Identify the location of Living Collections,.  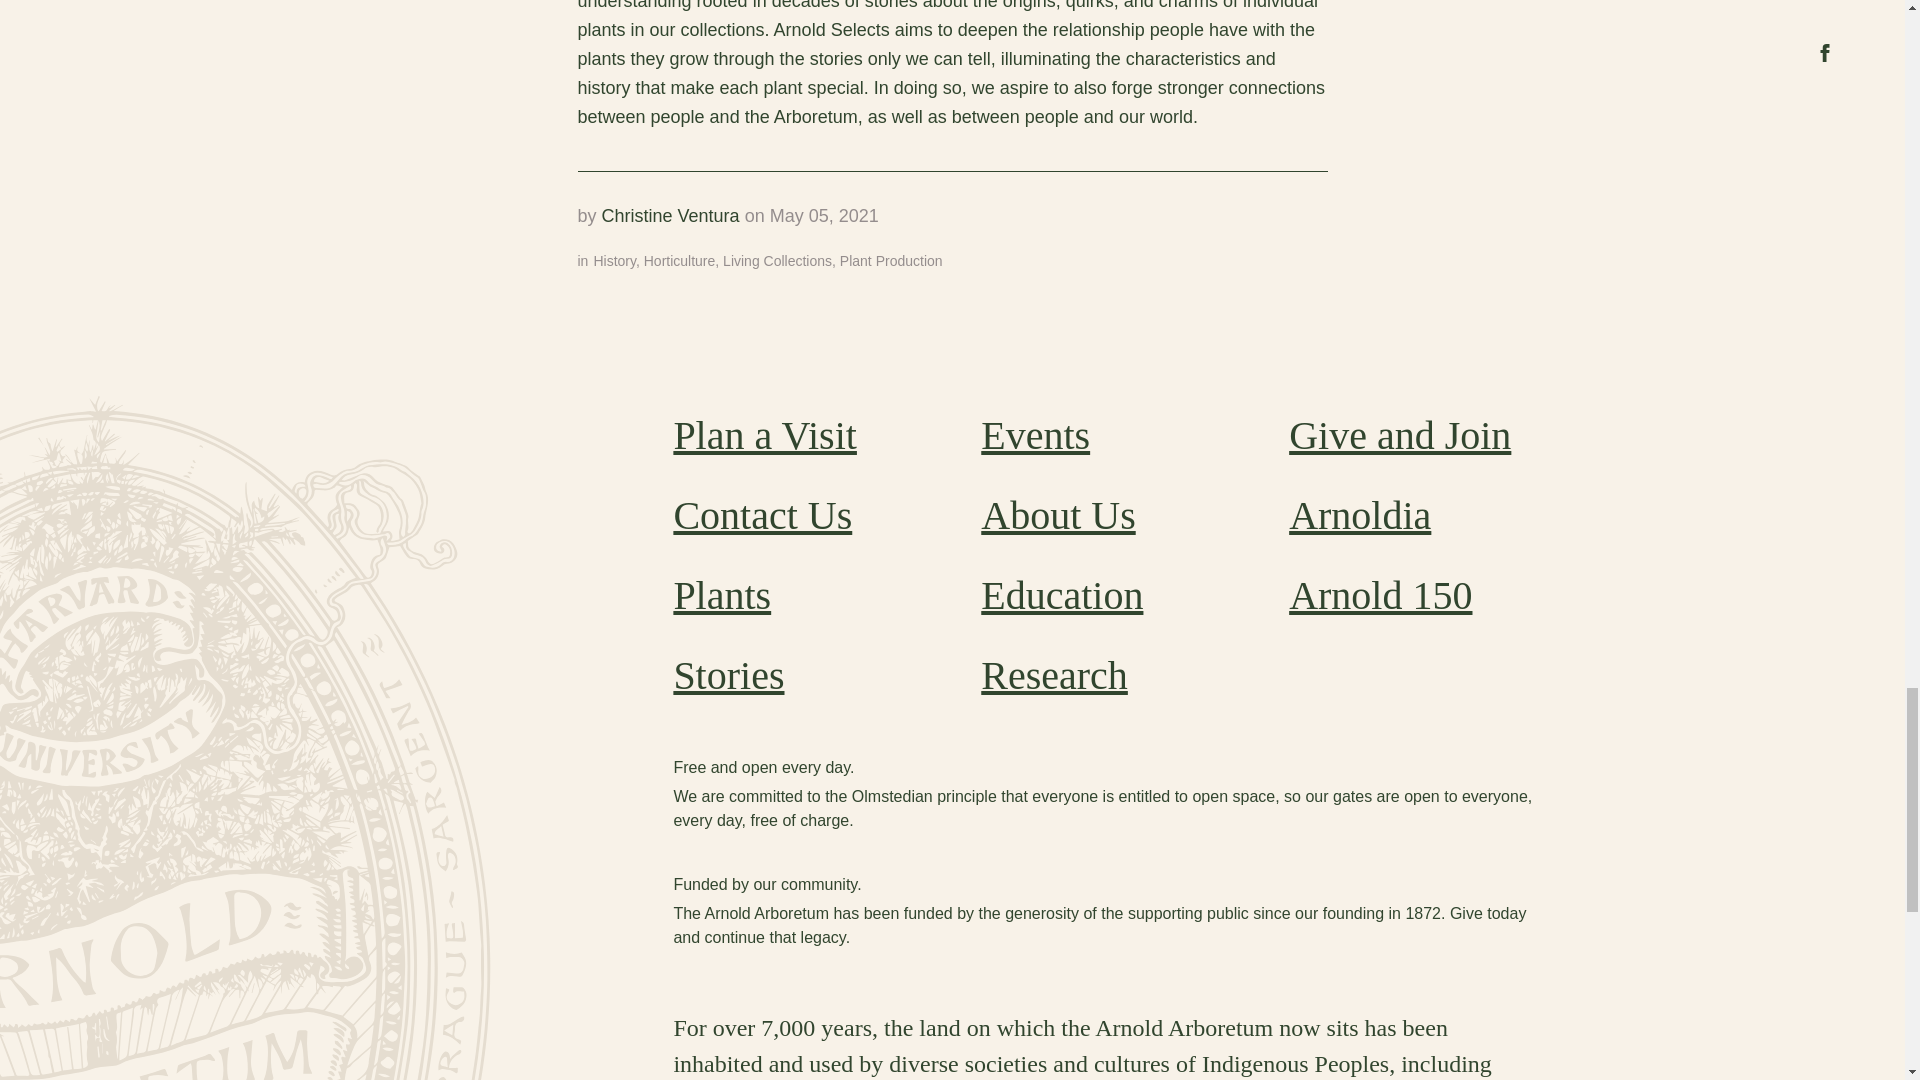
(782, 260).